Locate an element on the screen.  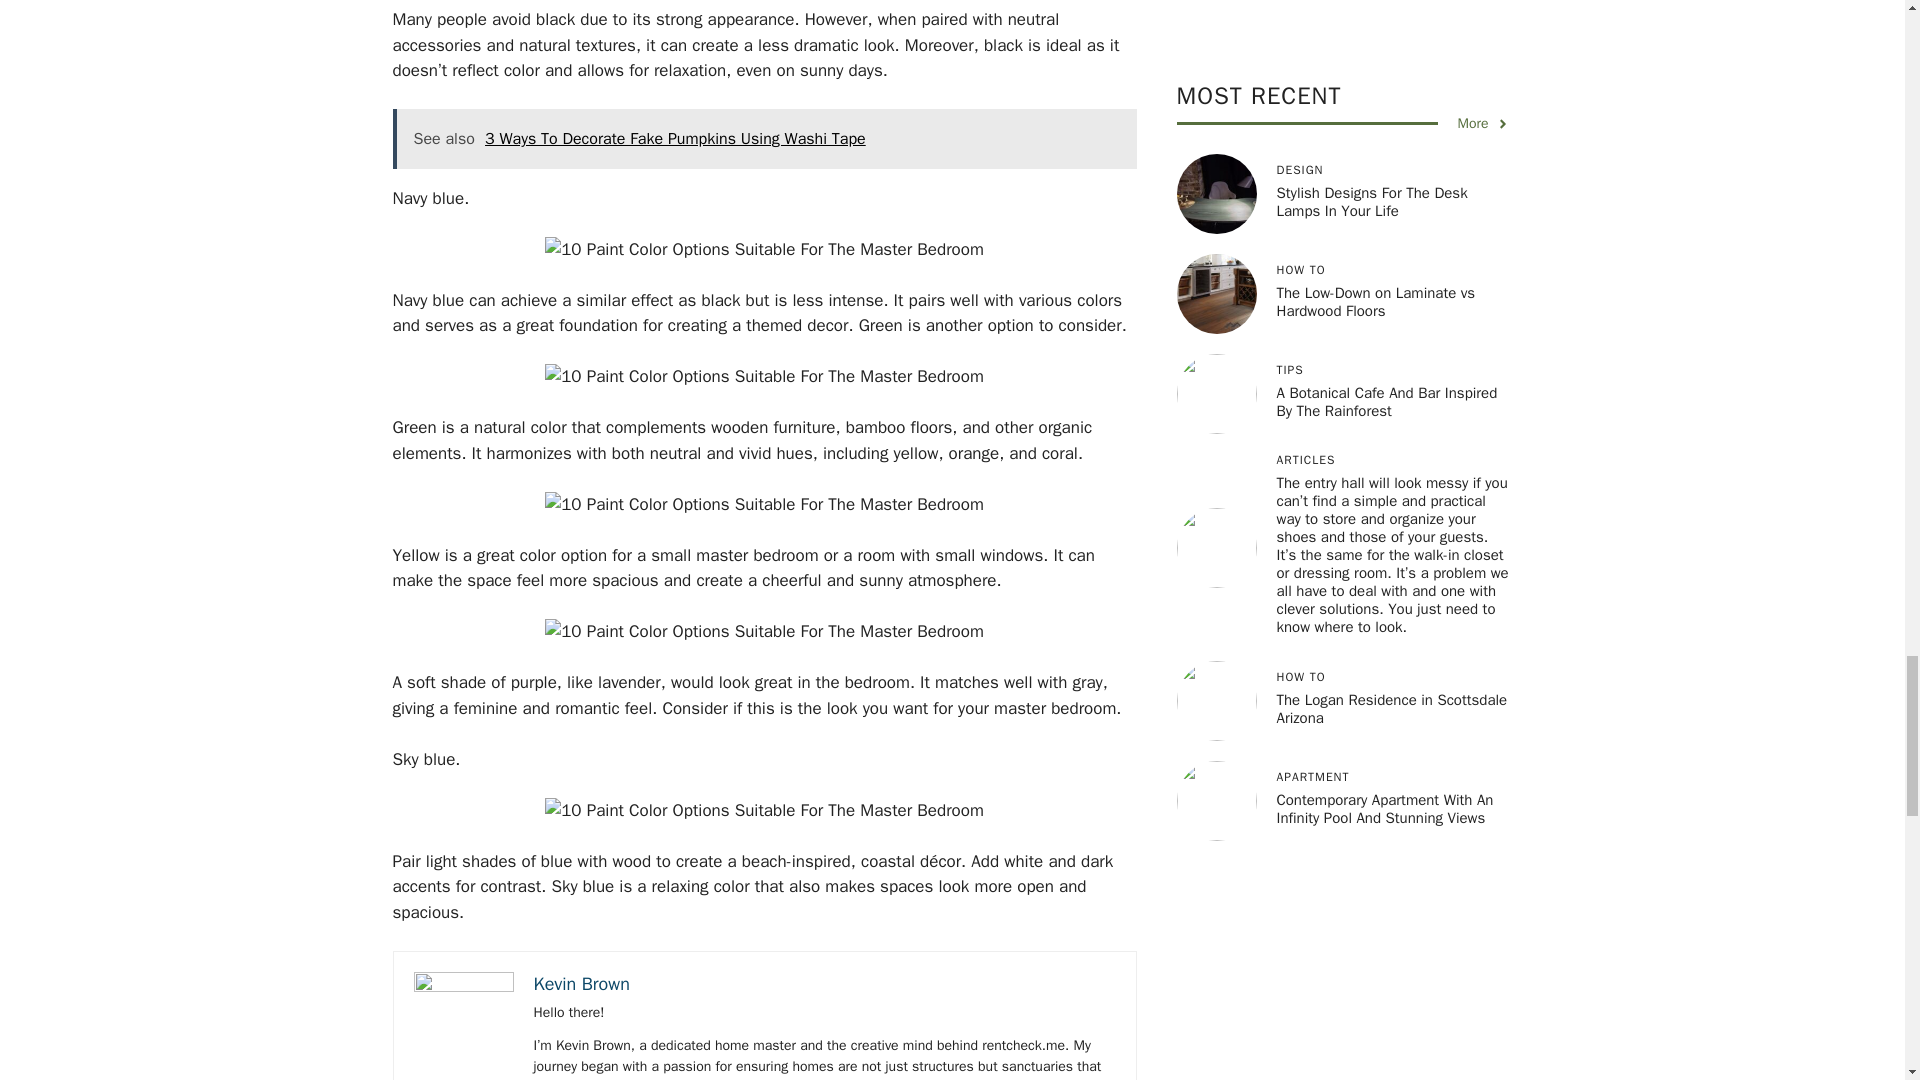
10 Paint Color Options Suitable For The Master Bedroom is located at coordinates (764, 376).